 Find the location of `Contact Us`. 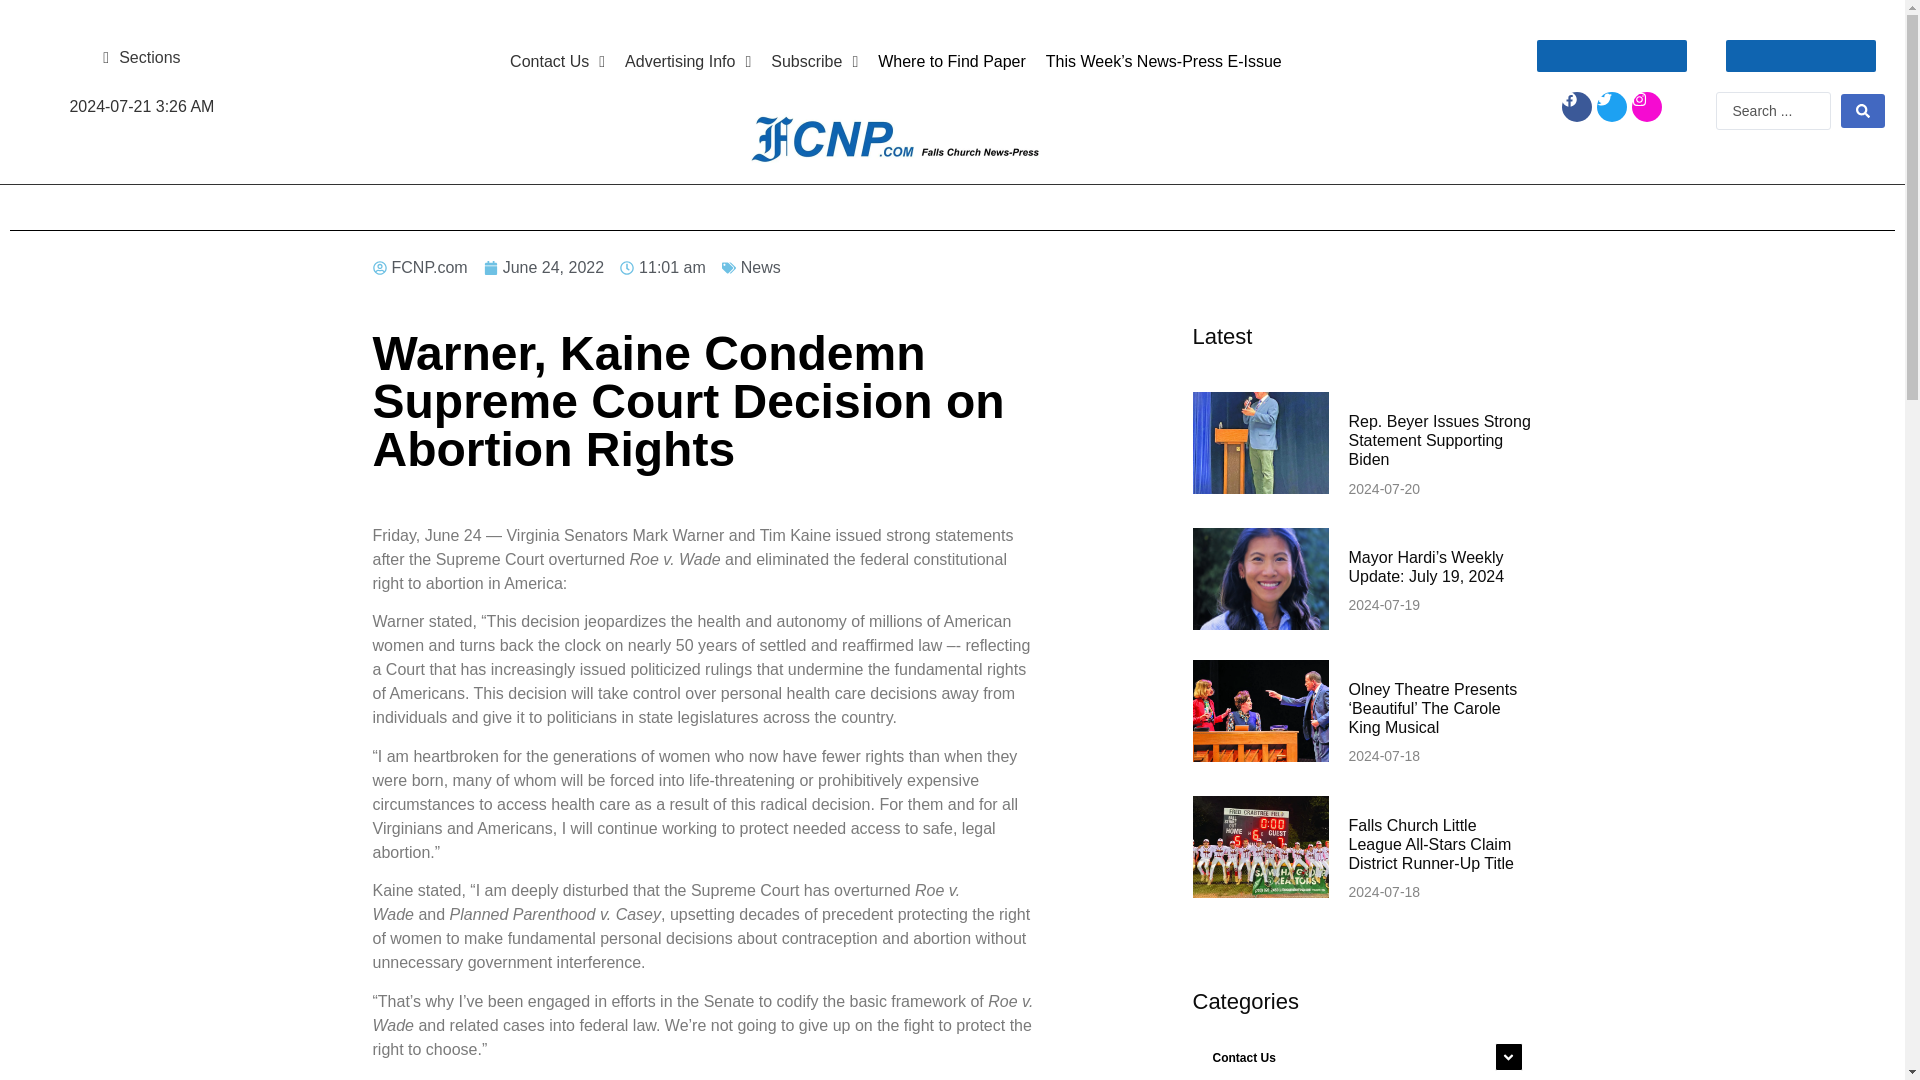

Contact Us is located at coordinates (1362, 1056).